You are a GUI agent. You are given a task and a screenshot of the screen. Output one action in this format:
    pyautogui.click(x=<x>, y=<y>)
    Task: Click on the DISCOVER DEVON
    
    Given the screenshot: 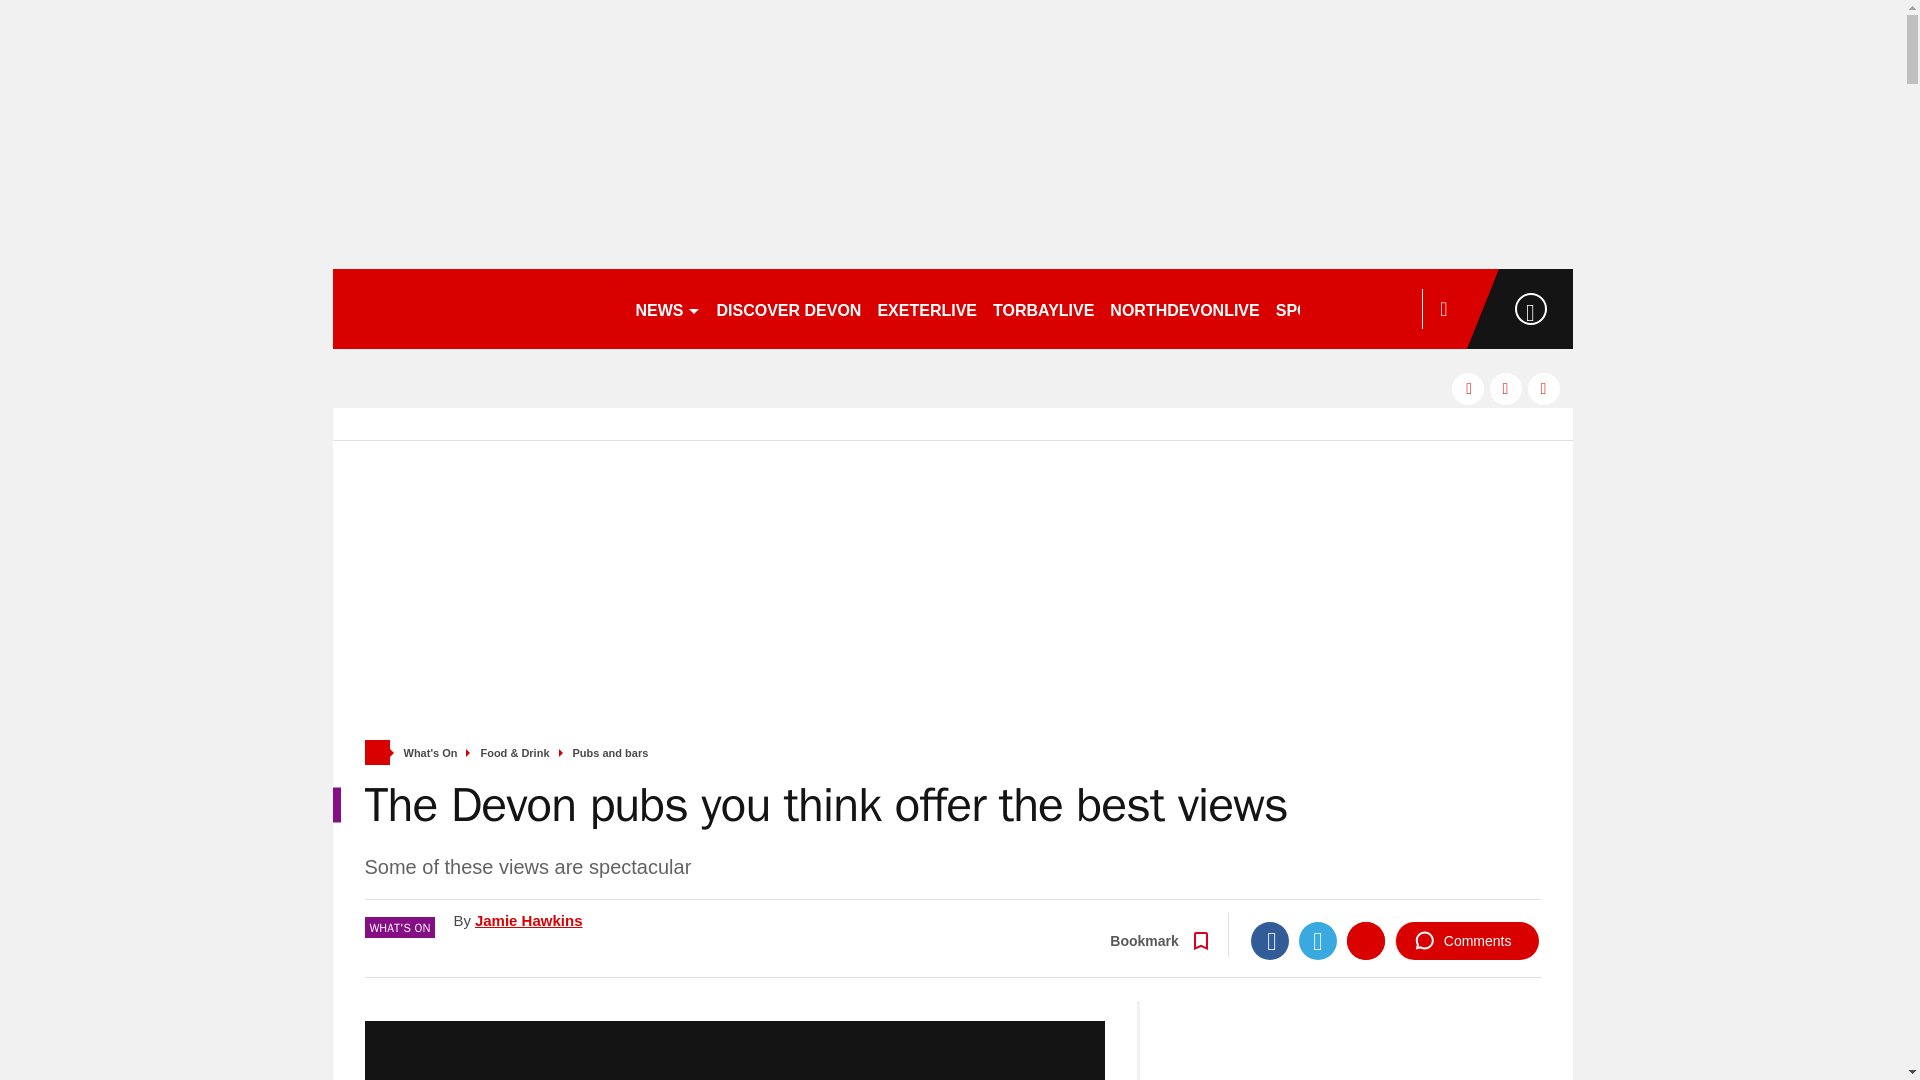 What is the action you would take?
    pyautogui.click(x=788, y=308)
    